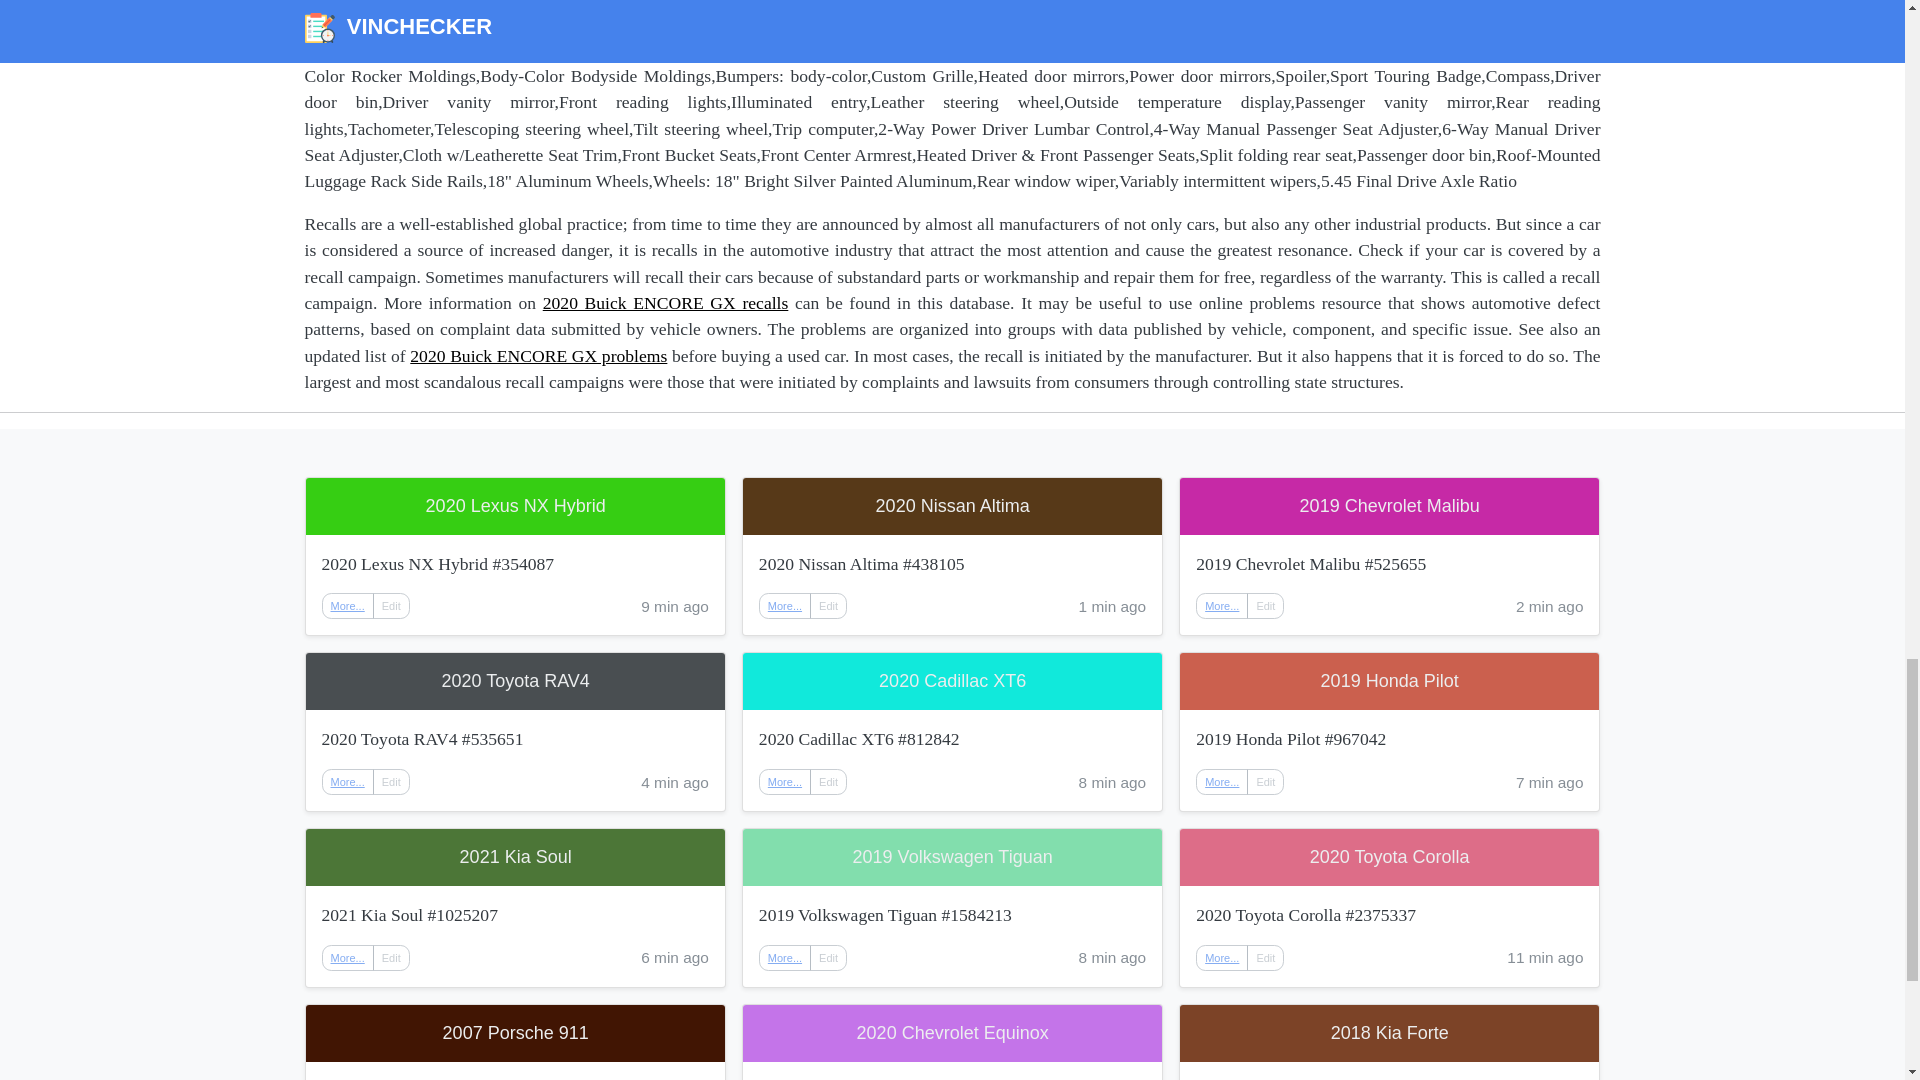  Describe the element at coordinates (1222, 958) in the screenshot. I see `More...` at that location.